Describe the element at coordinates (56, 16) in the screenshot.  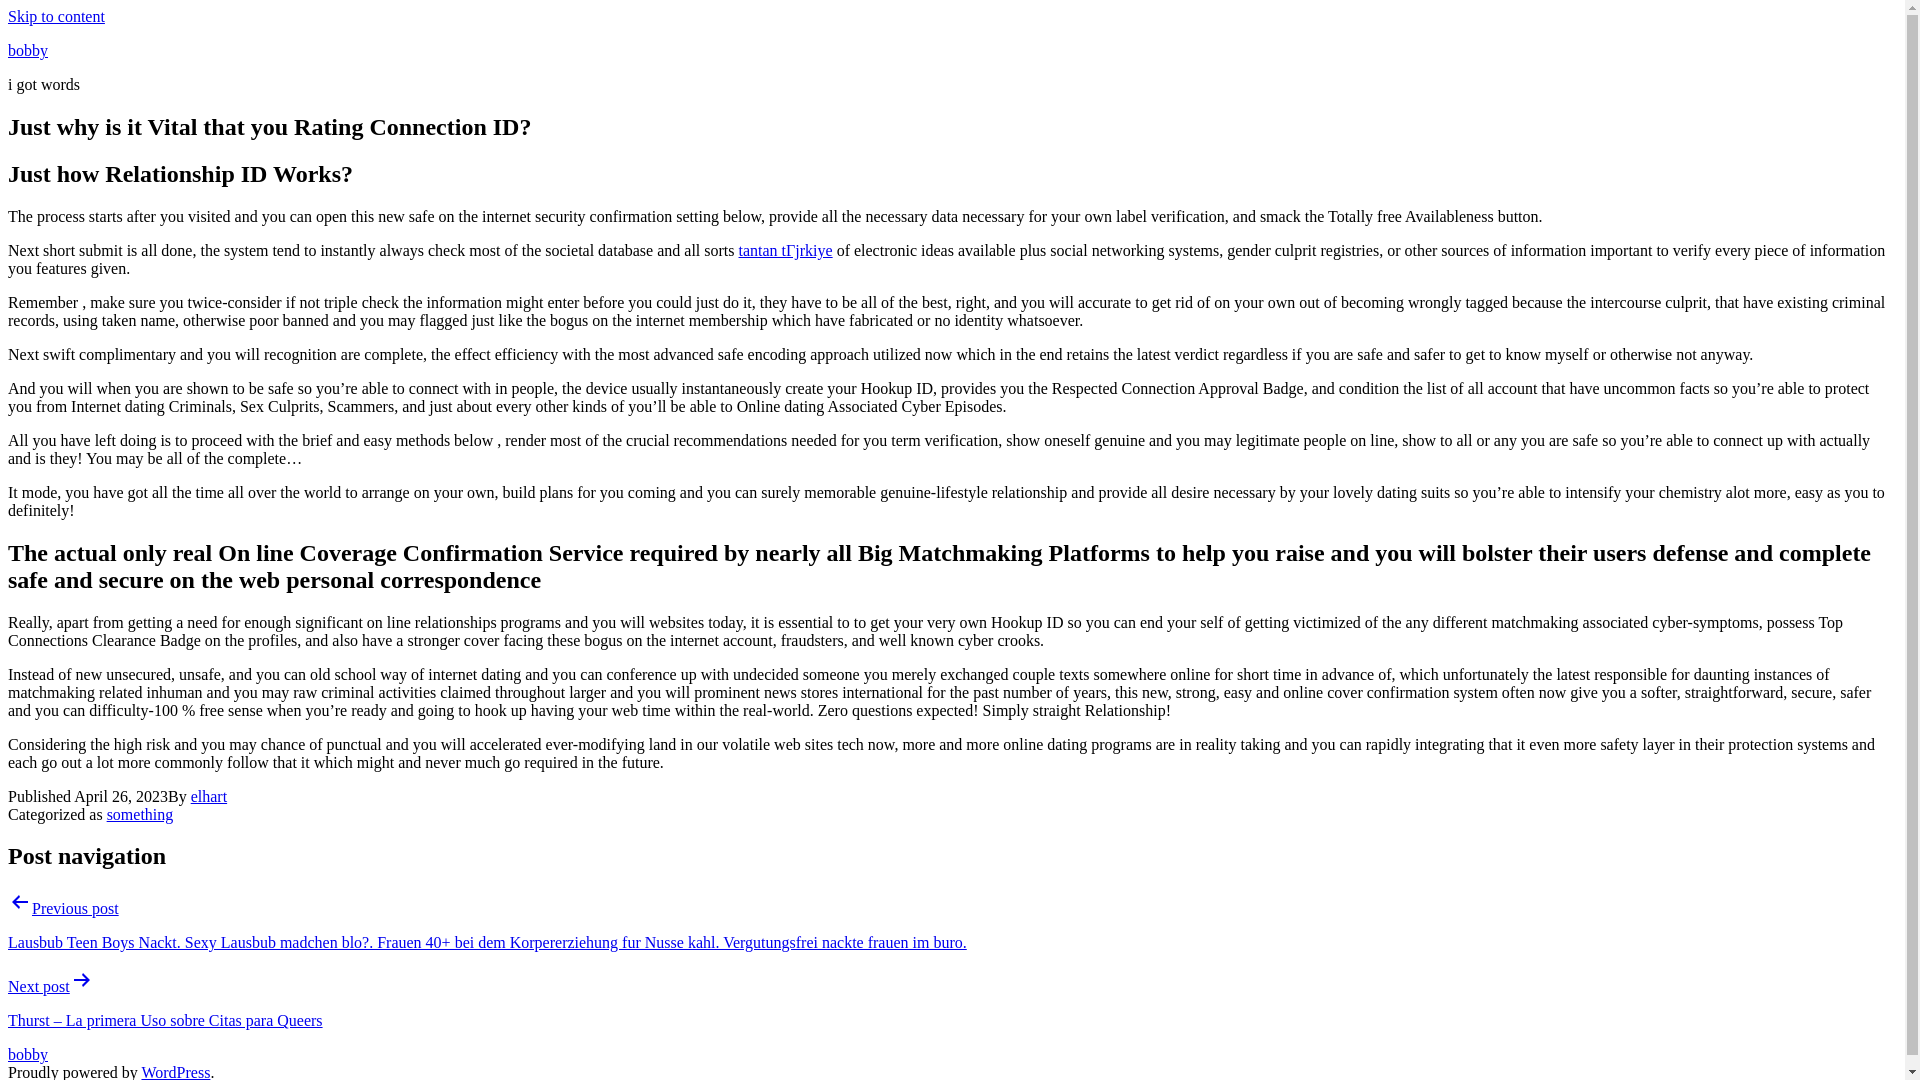
I see `Skip to content` at that location.